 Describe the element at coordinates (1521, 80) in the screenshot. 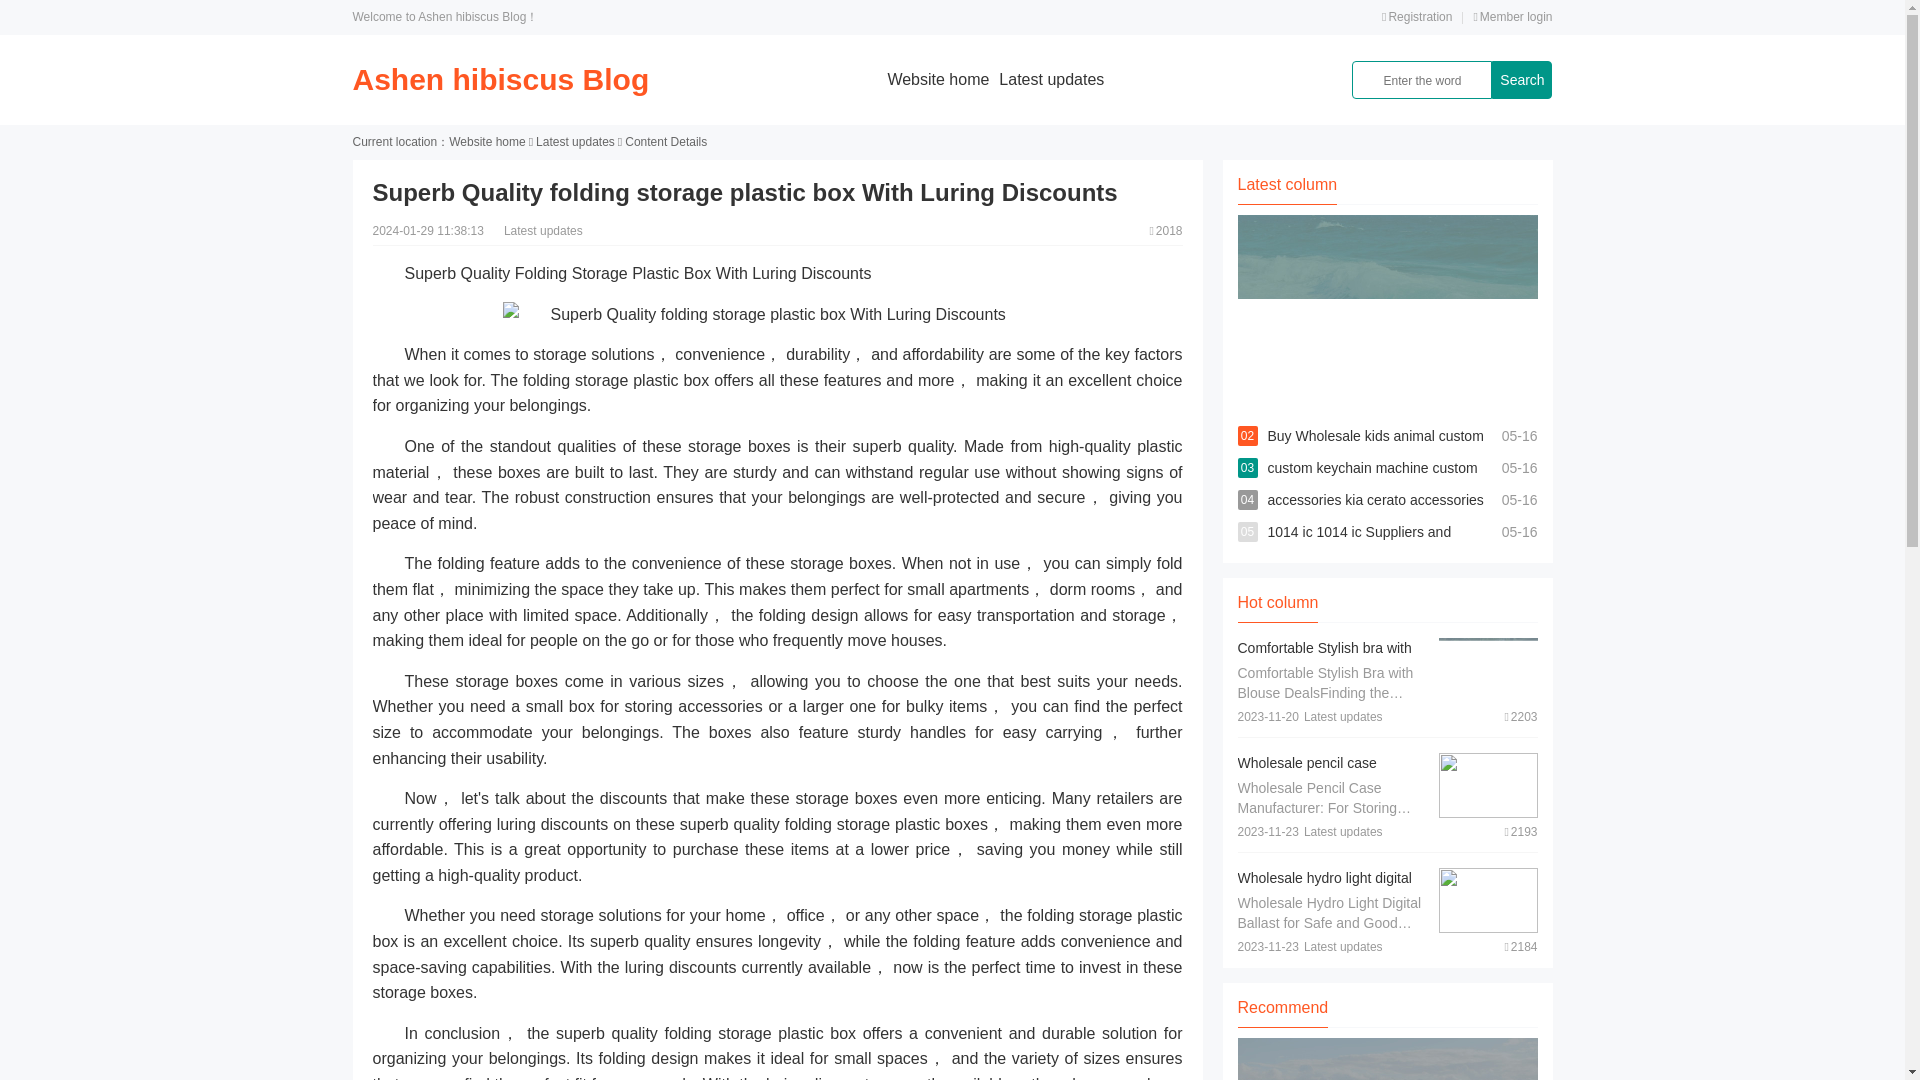

I see `Search` at that location.